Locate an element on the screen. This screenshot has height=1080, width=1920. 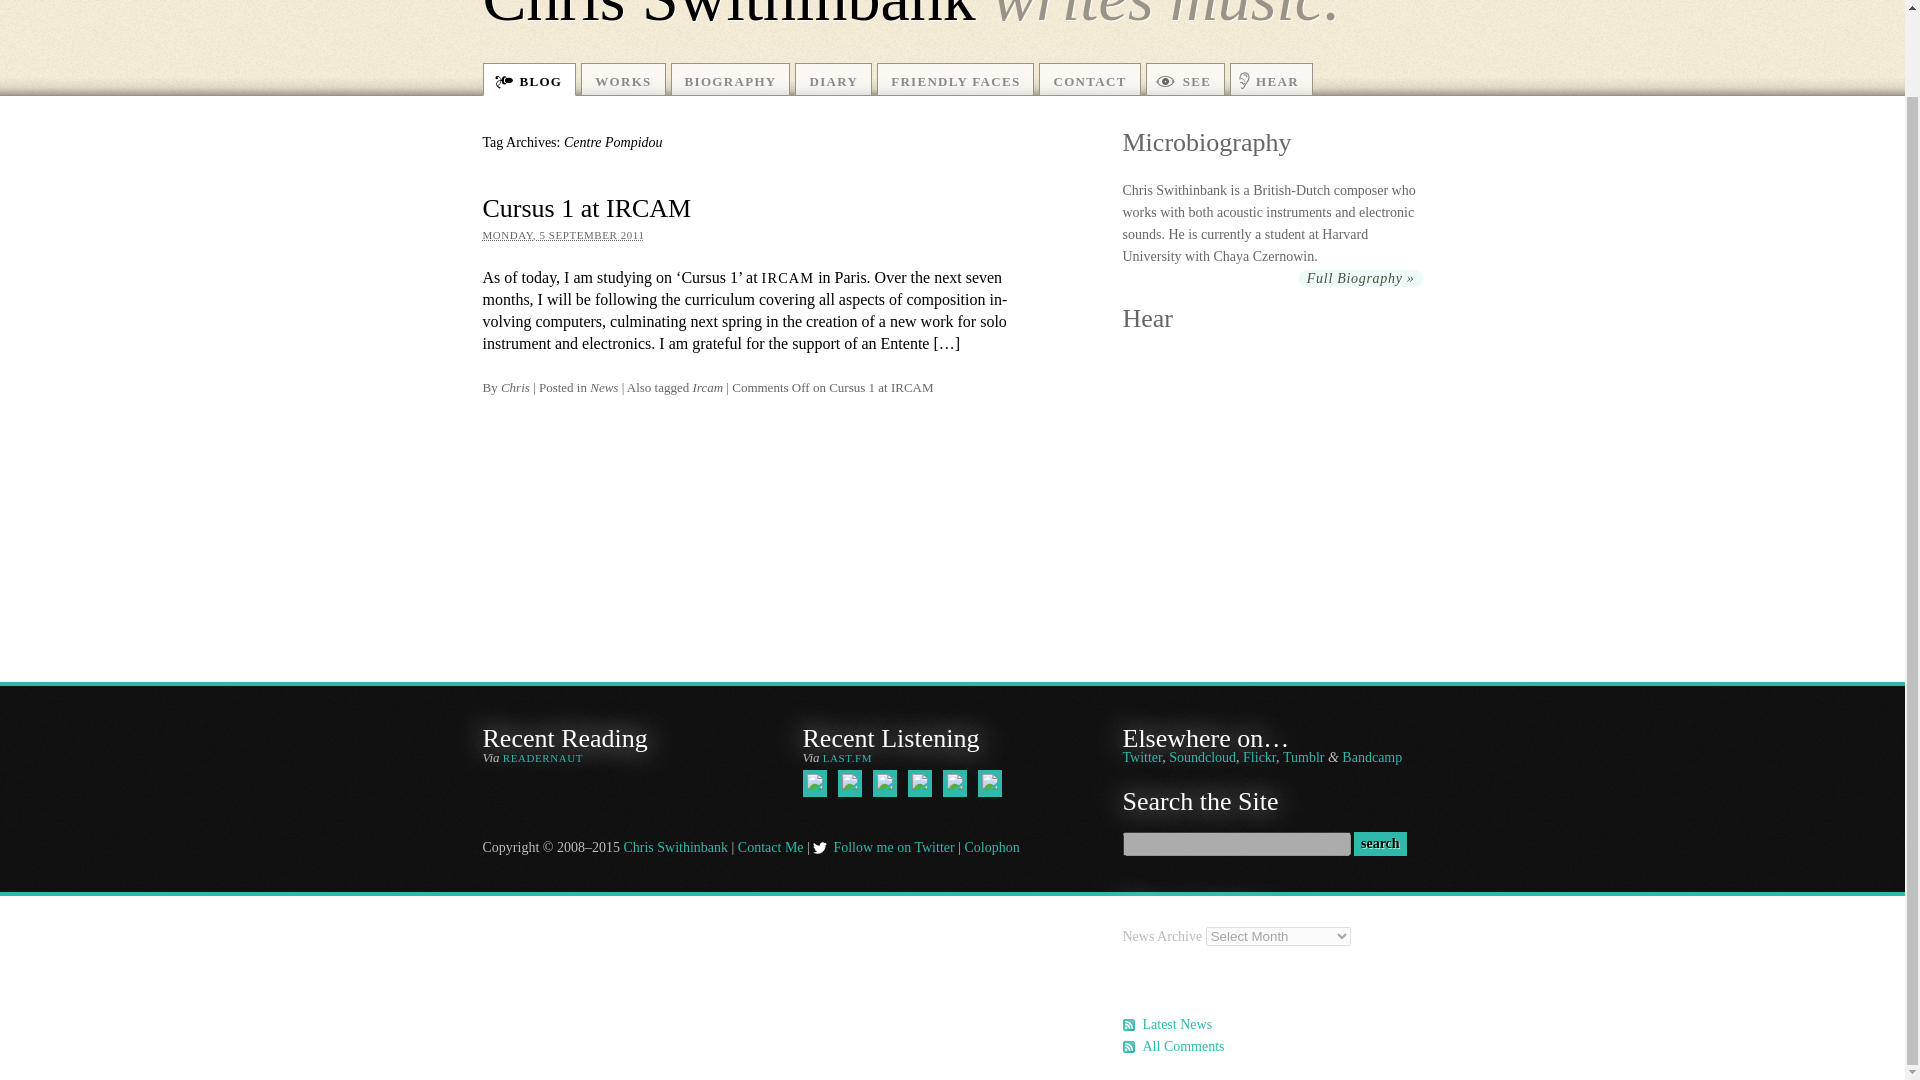
Soundcloud is located at coordinates (1202, 756).